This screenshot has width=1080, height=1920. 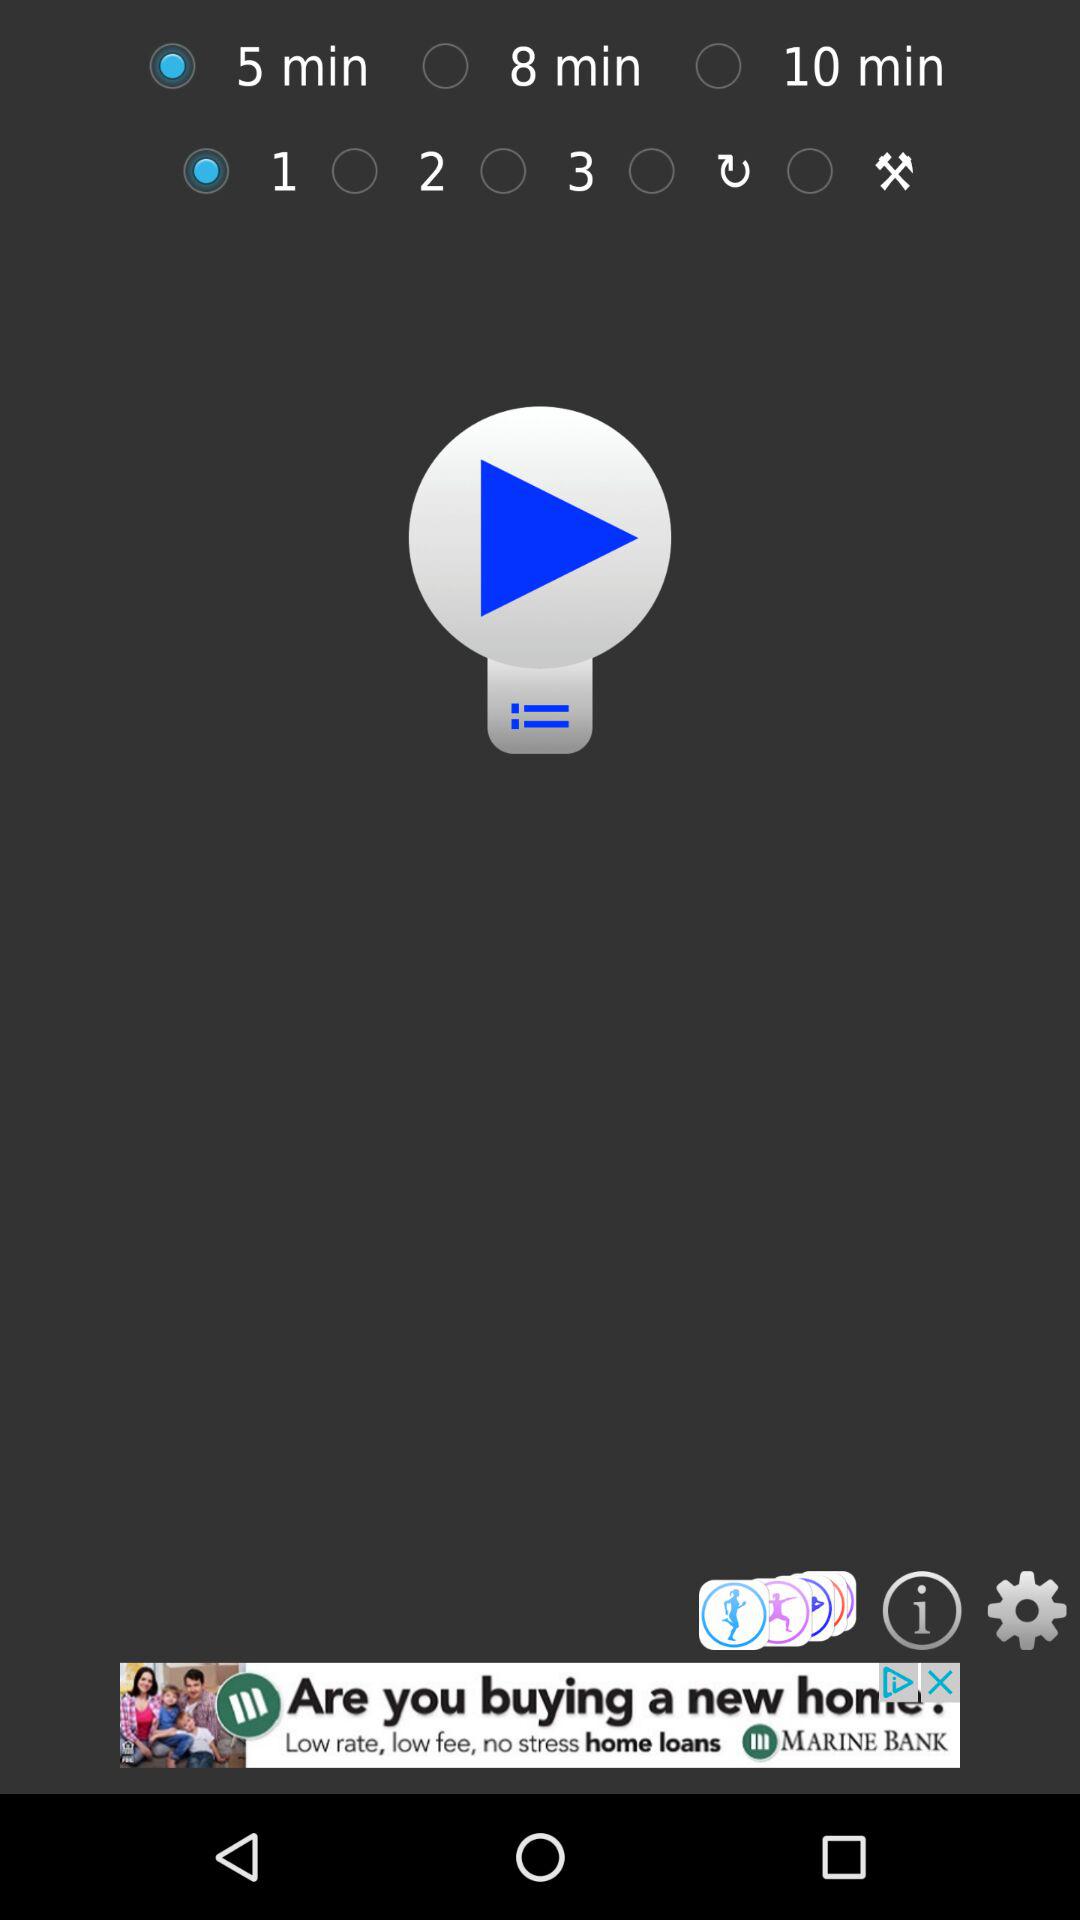 I want to click on selection colomn, so click(x=662, y=170).